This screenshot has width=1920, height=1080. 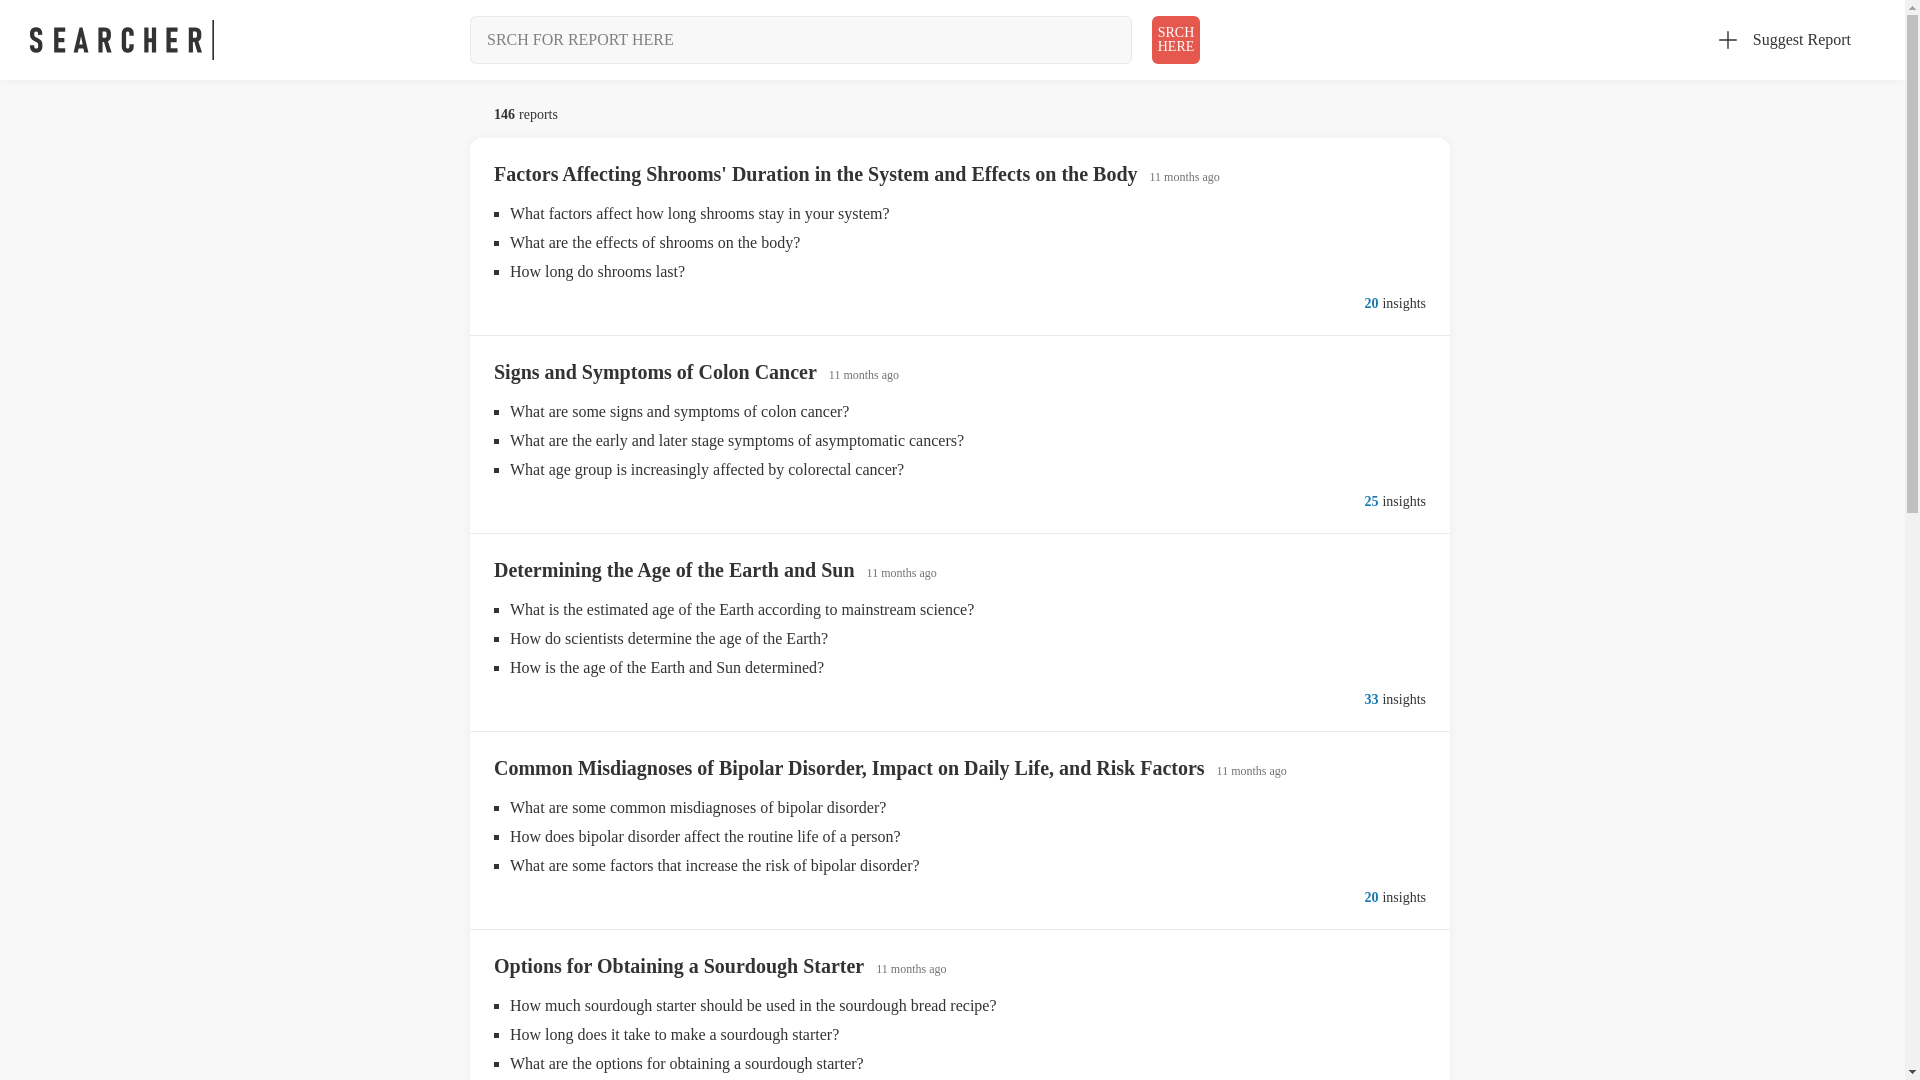 What do you see at coordinates (1785, 40) in the screenshot?
I see `Options for Obtaining a Sourdough Starter` at bounding box center [1785, 40].